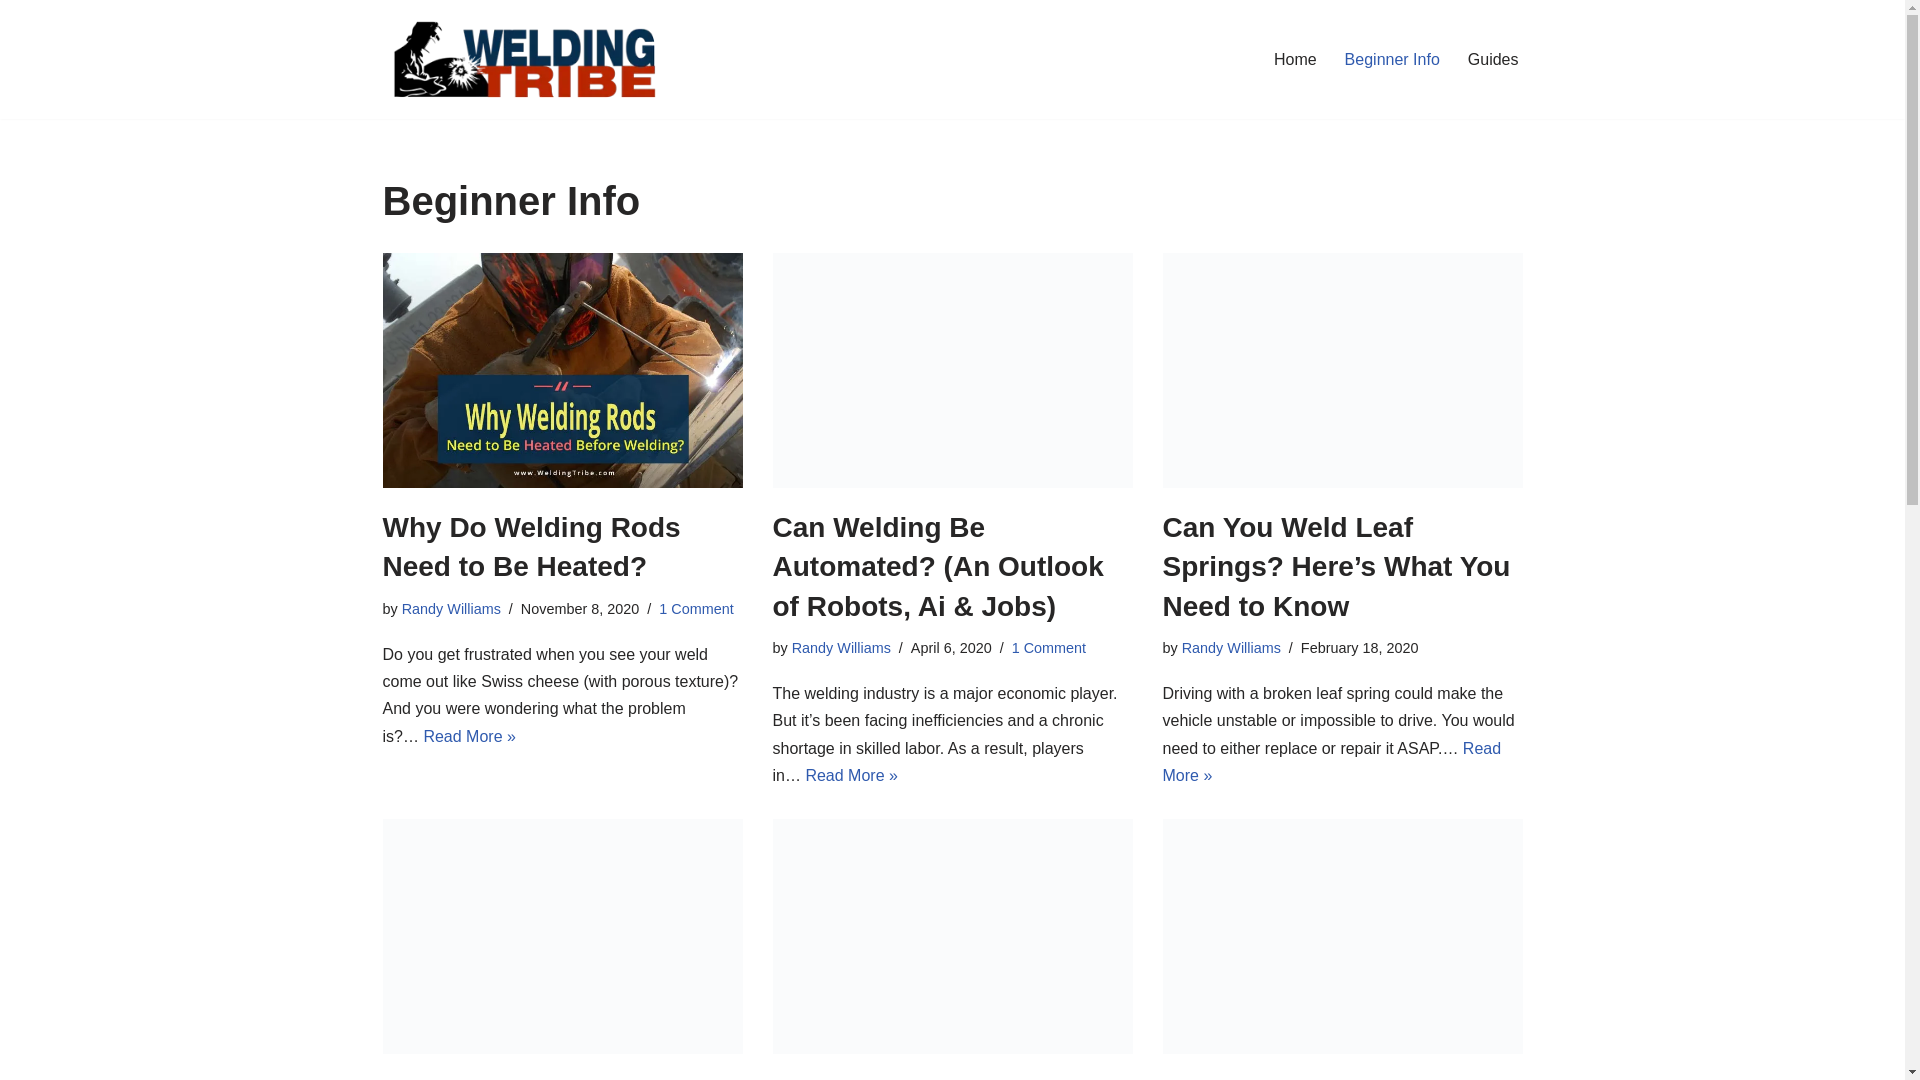  I want to click on Can Welders Have Tattoos, Piercings, Rings or Beards?, so click(562, 936).